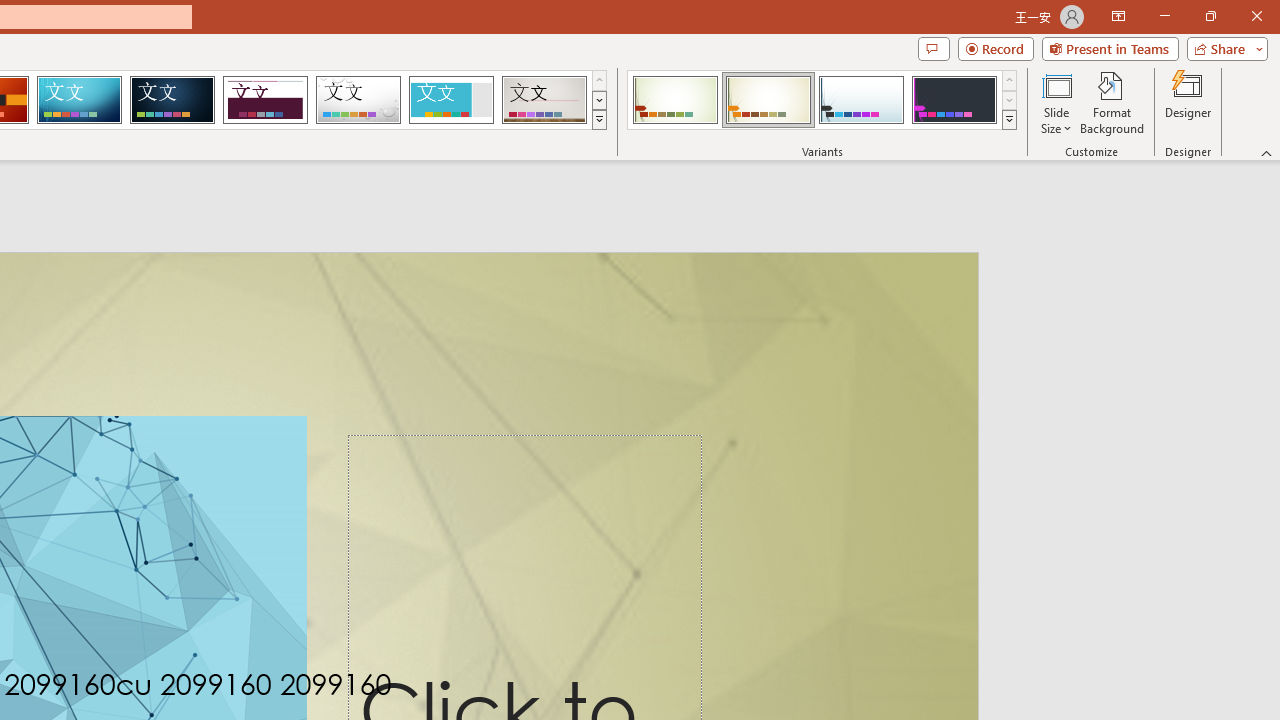 The height and width of the screenshot is (720, 1280). What do you see at coordinates (79, 100) in the screenshot?
I see `Circuit Loading Preview...` at bounding box center [79, 100].